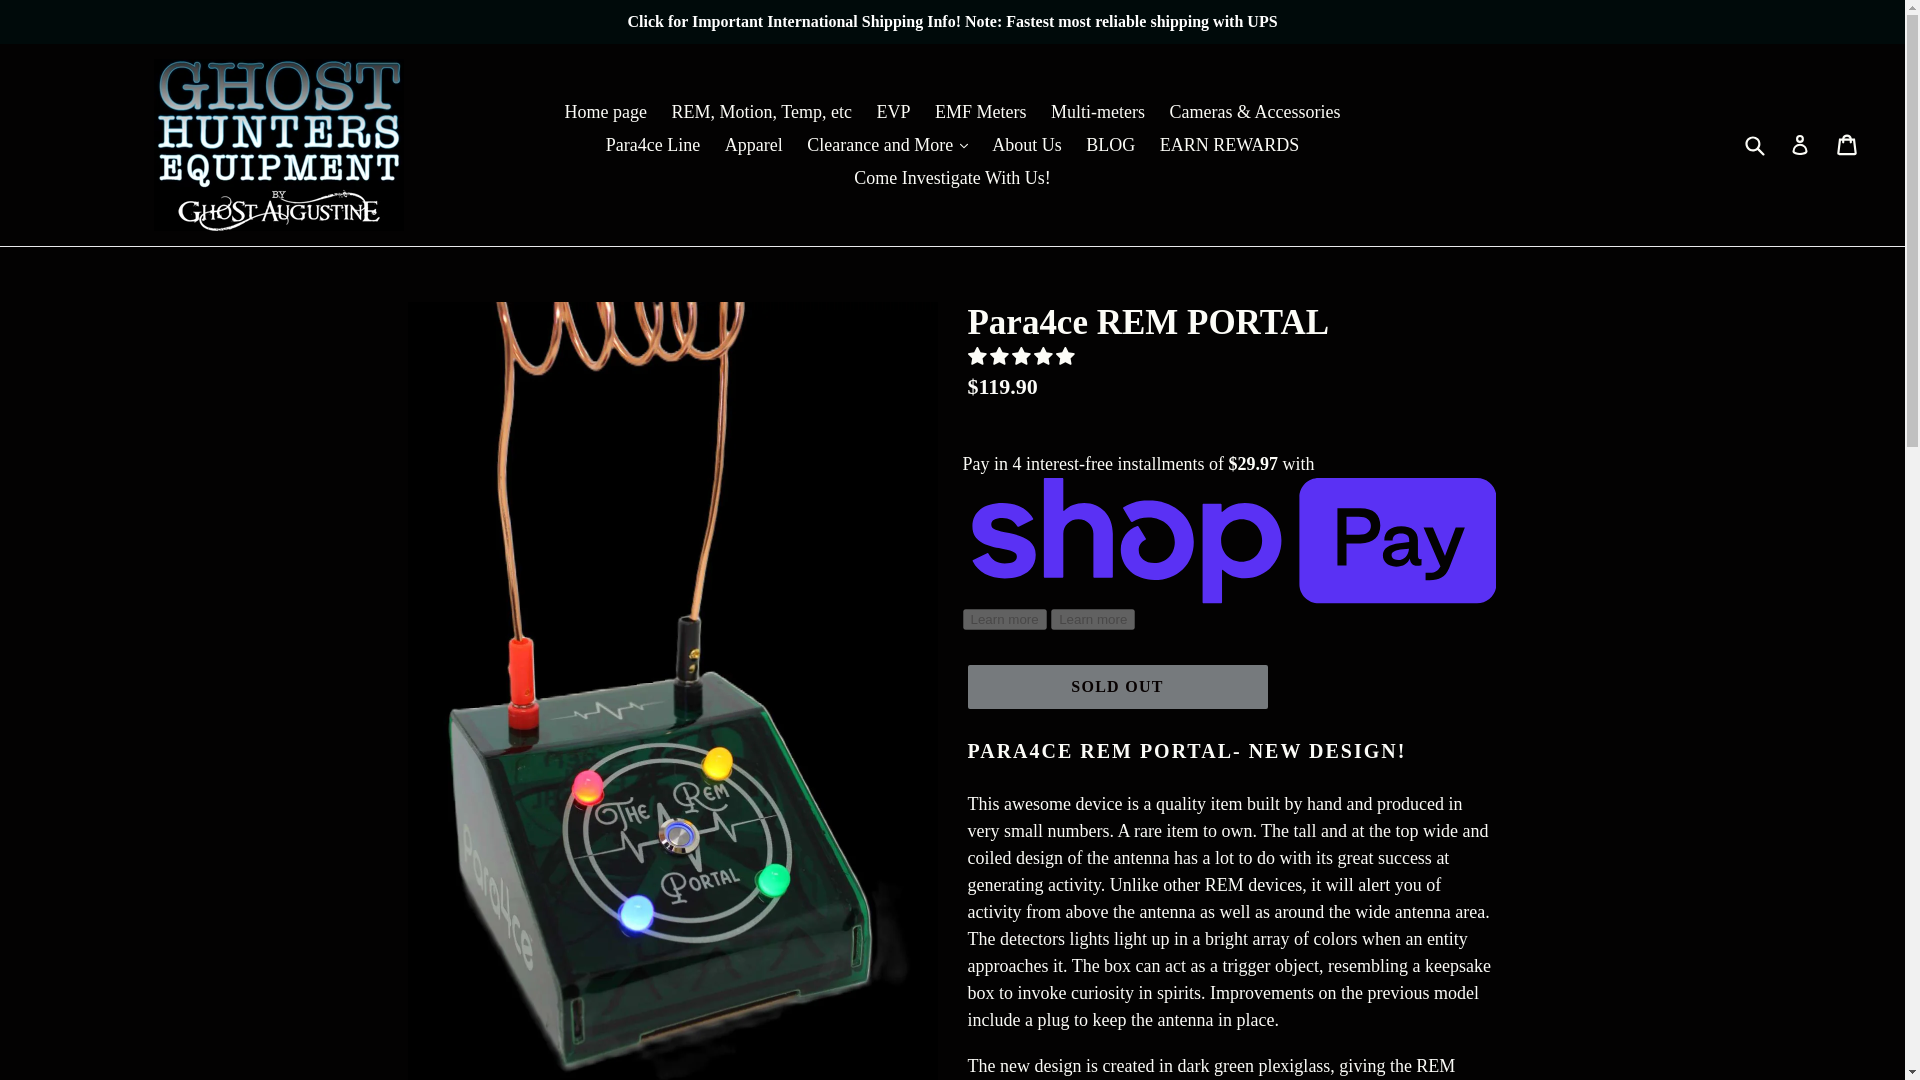  Describe the element at coordinates (1098, 112) in the screenshot. I see `Multi-meters` at that location.